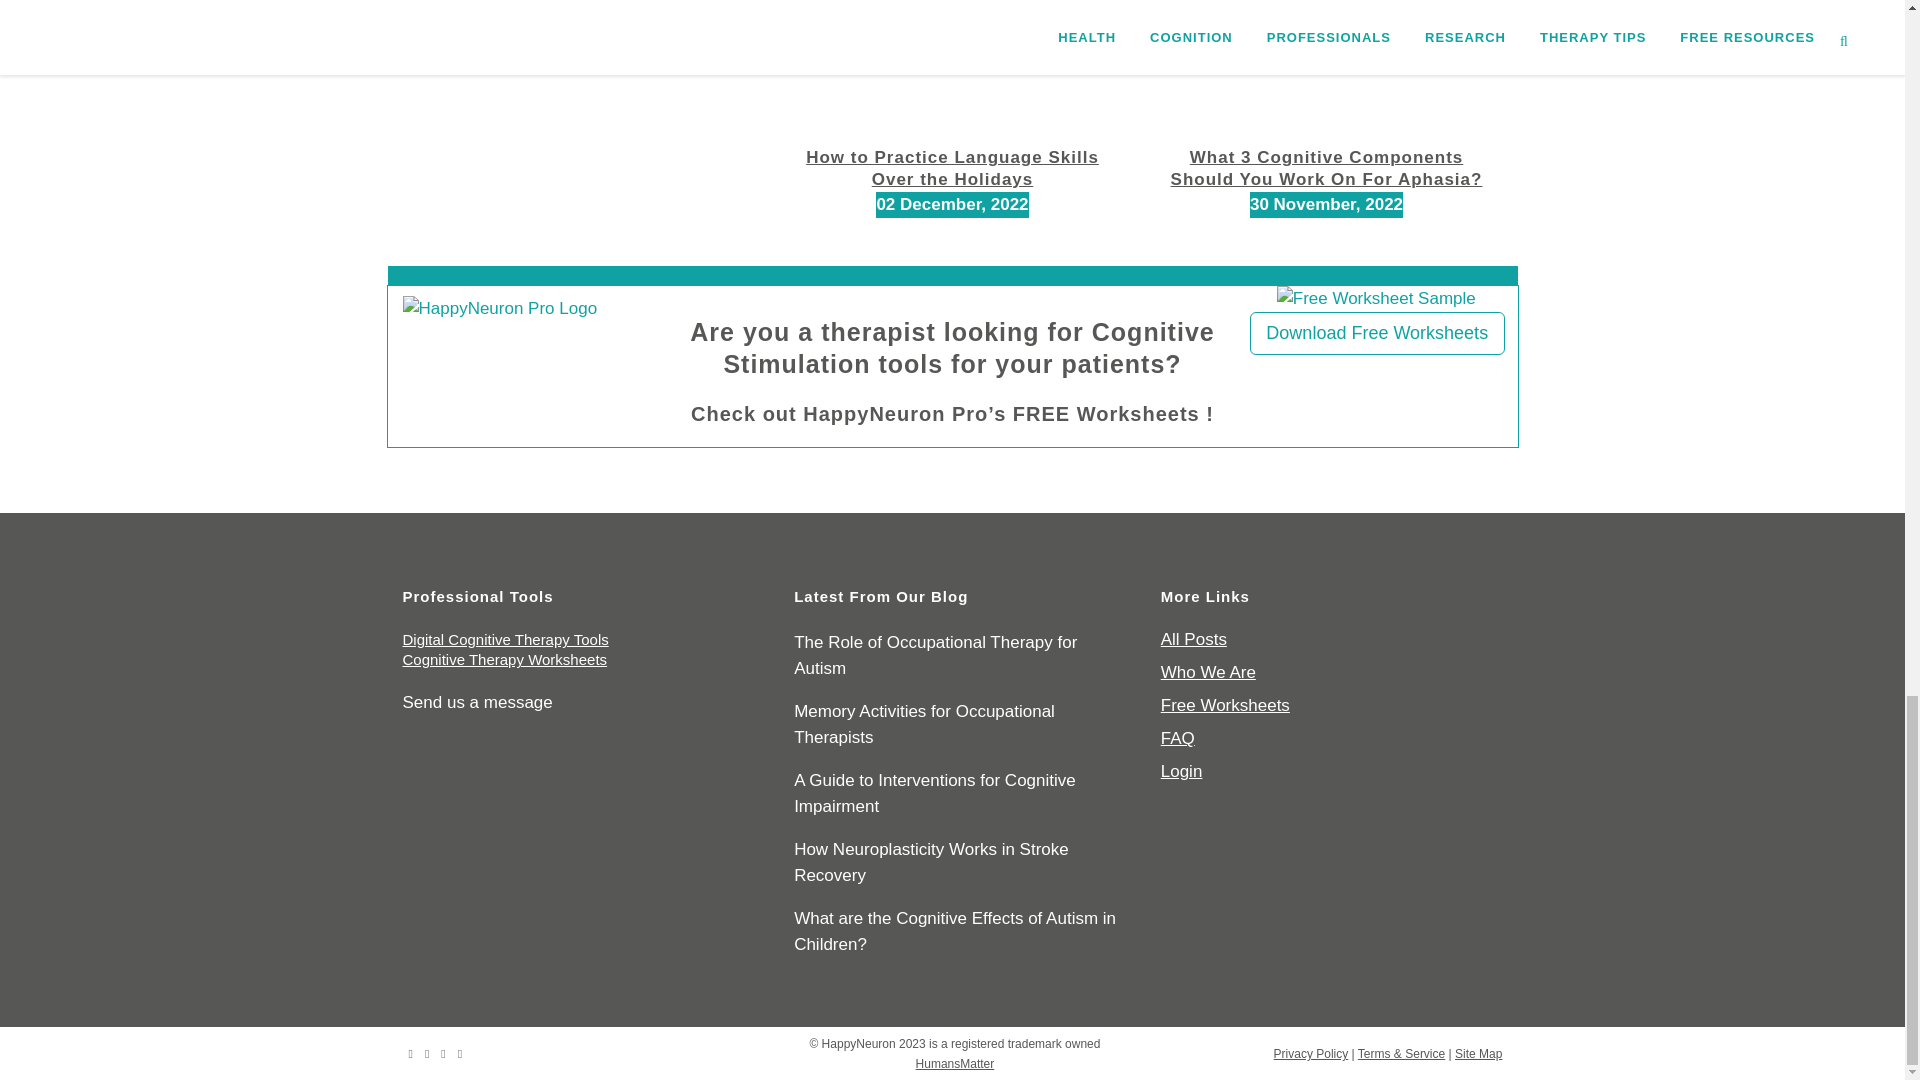 This screenshot has height=1080, width=1920. What do you see at coordinates (952, 168) in the screenshot?
I see `How to Practice Language Skills Over the Holidays` at bounding box center [952, 168].